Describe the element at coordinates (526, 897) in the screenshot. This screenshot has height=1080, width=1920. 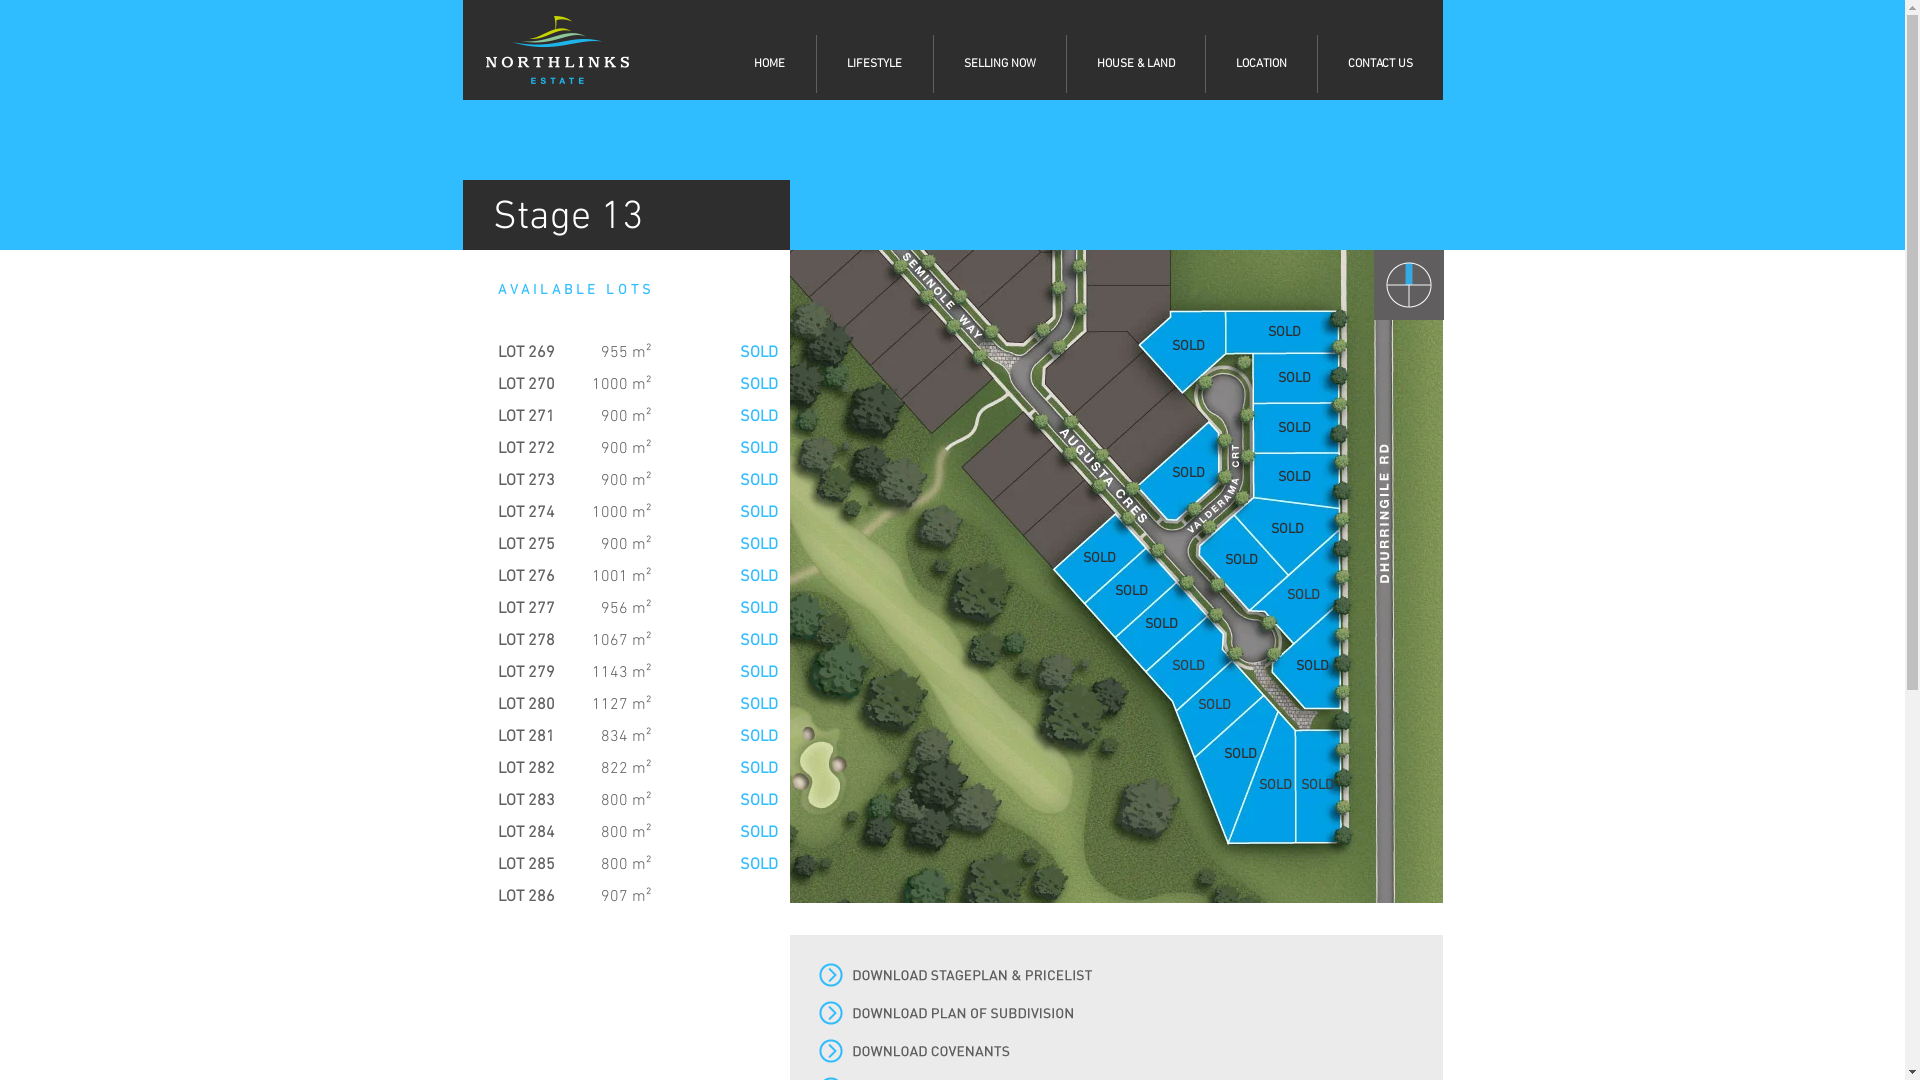
I see `LOT 286` at that location.